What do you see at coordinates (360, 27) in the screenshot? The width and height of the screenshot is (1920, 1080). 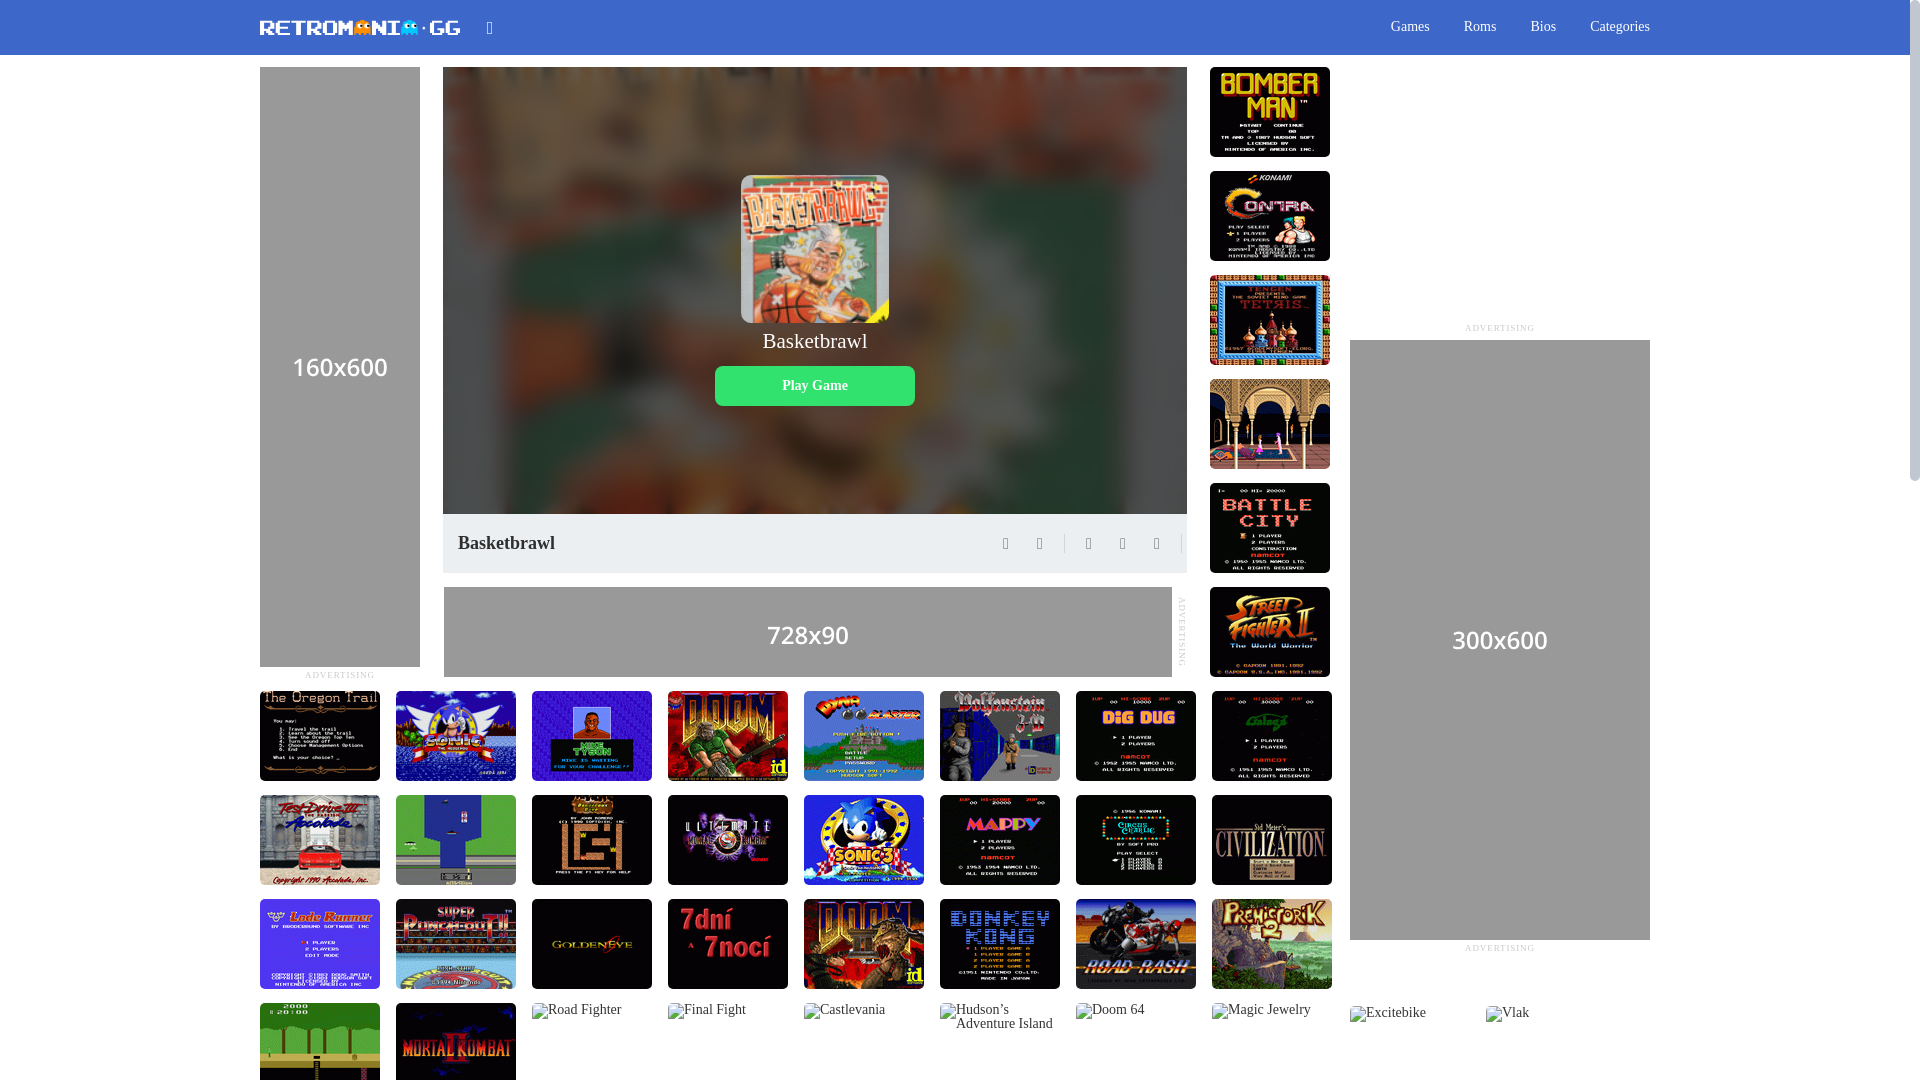 I see `RetroMania - Play Classic Games Online` at bounding box center [360, 27].